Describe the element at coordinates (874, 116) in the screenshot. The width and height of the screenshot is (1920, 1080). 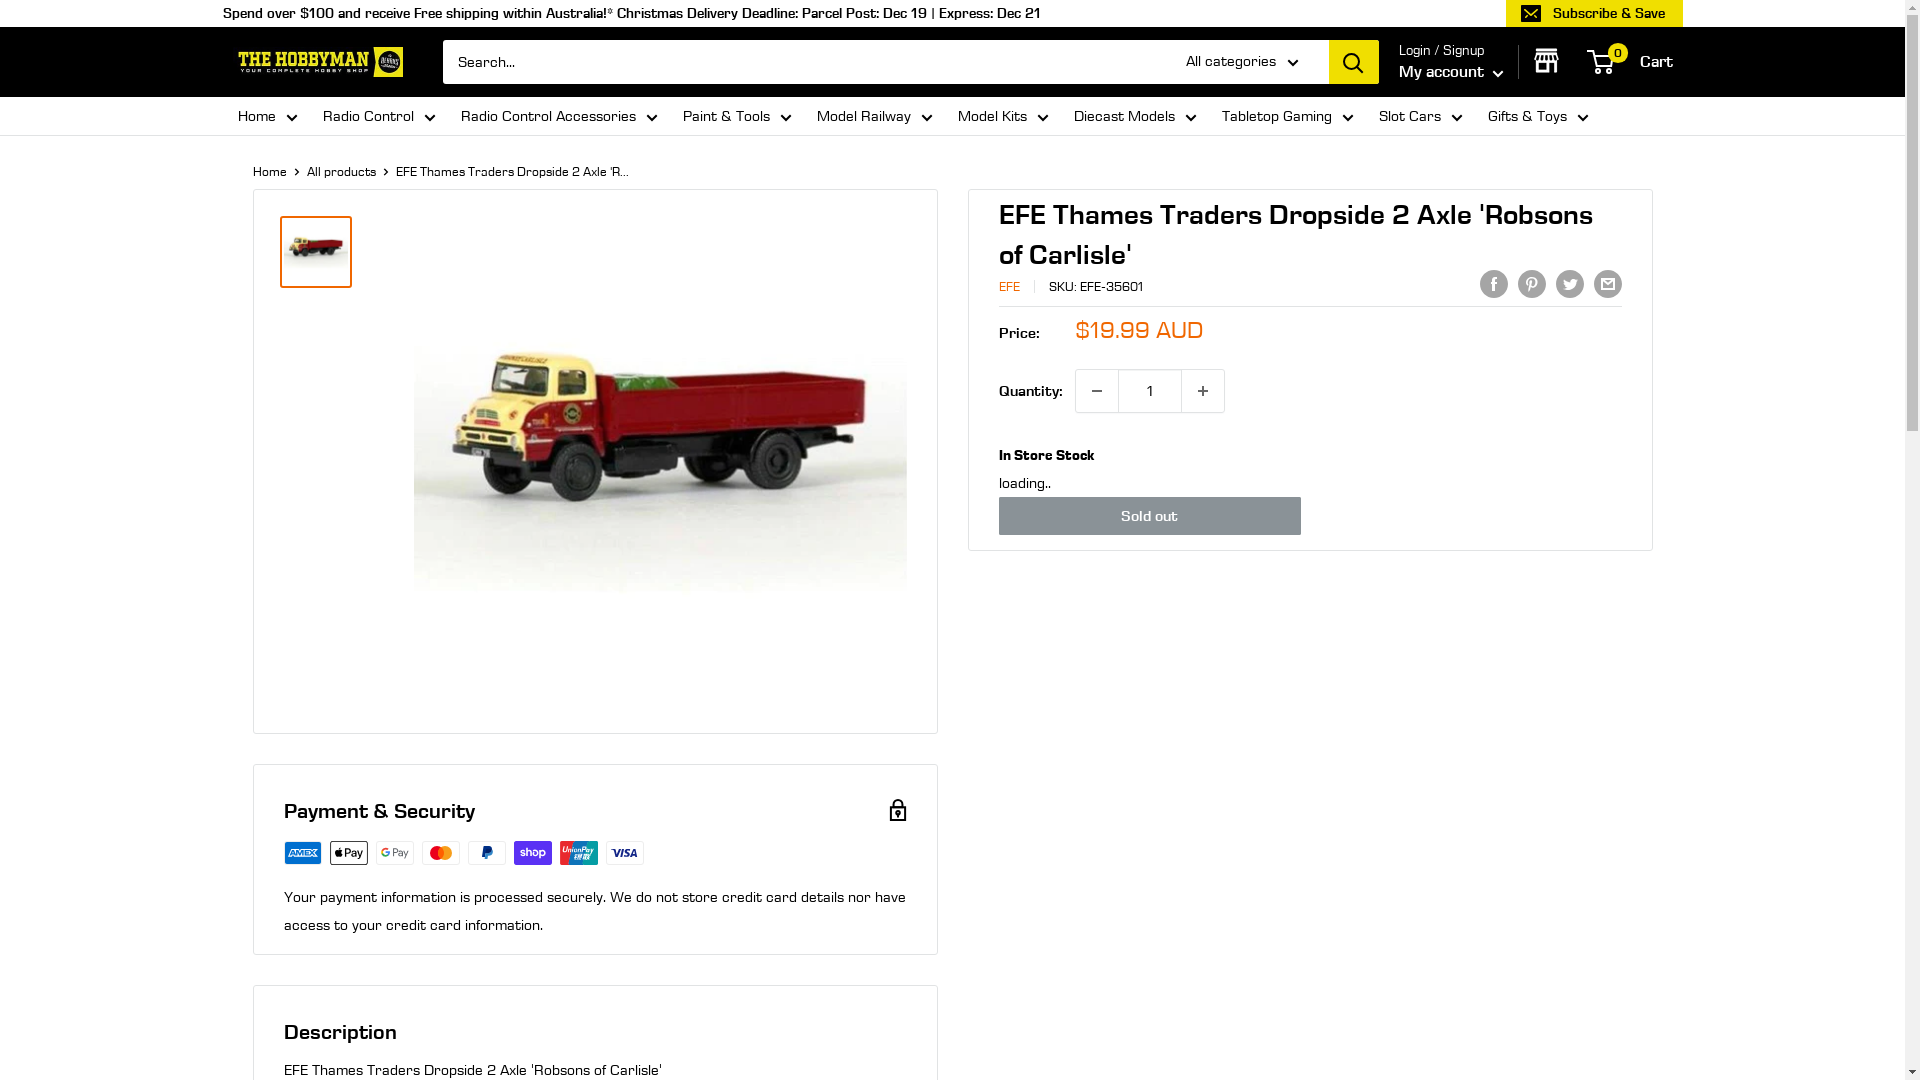
I see `Model Railway` at that location.